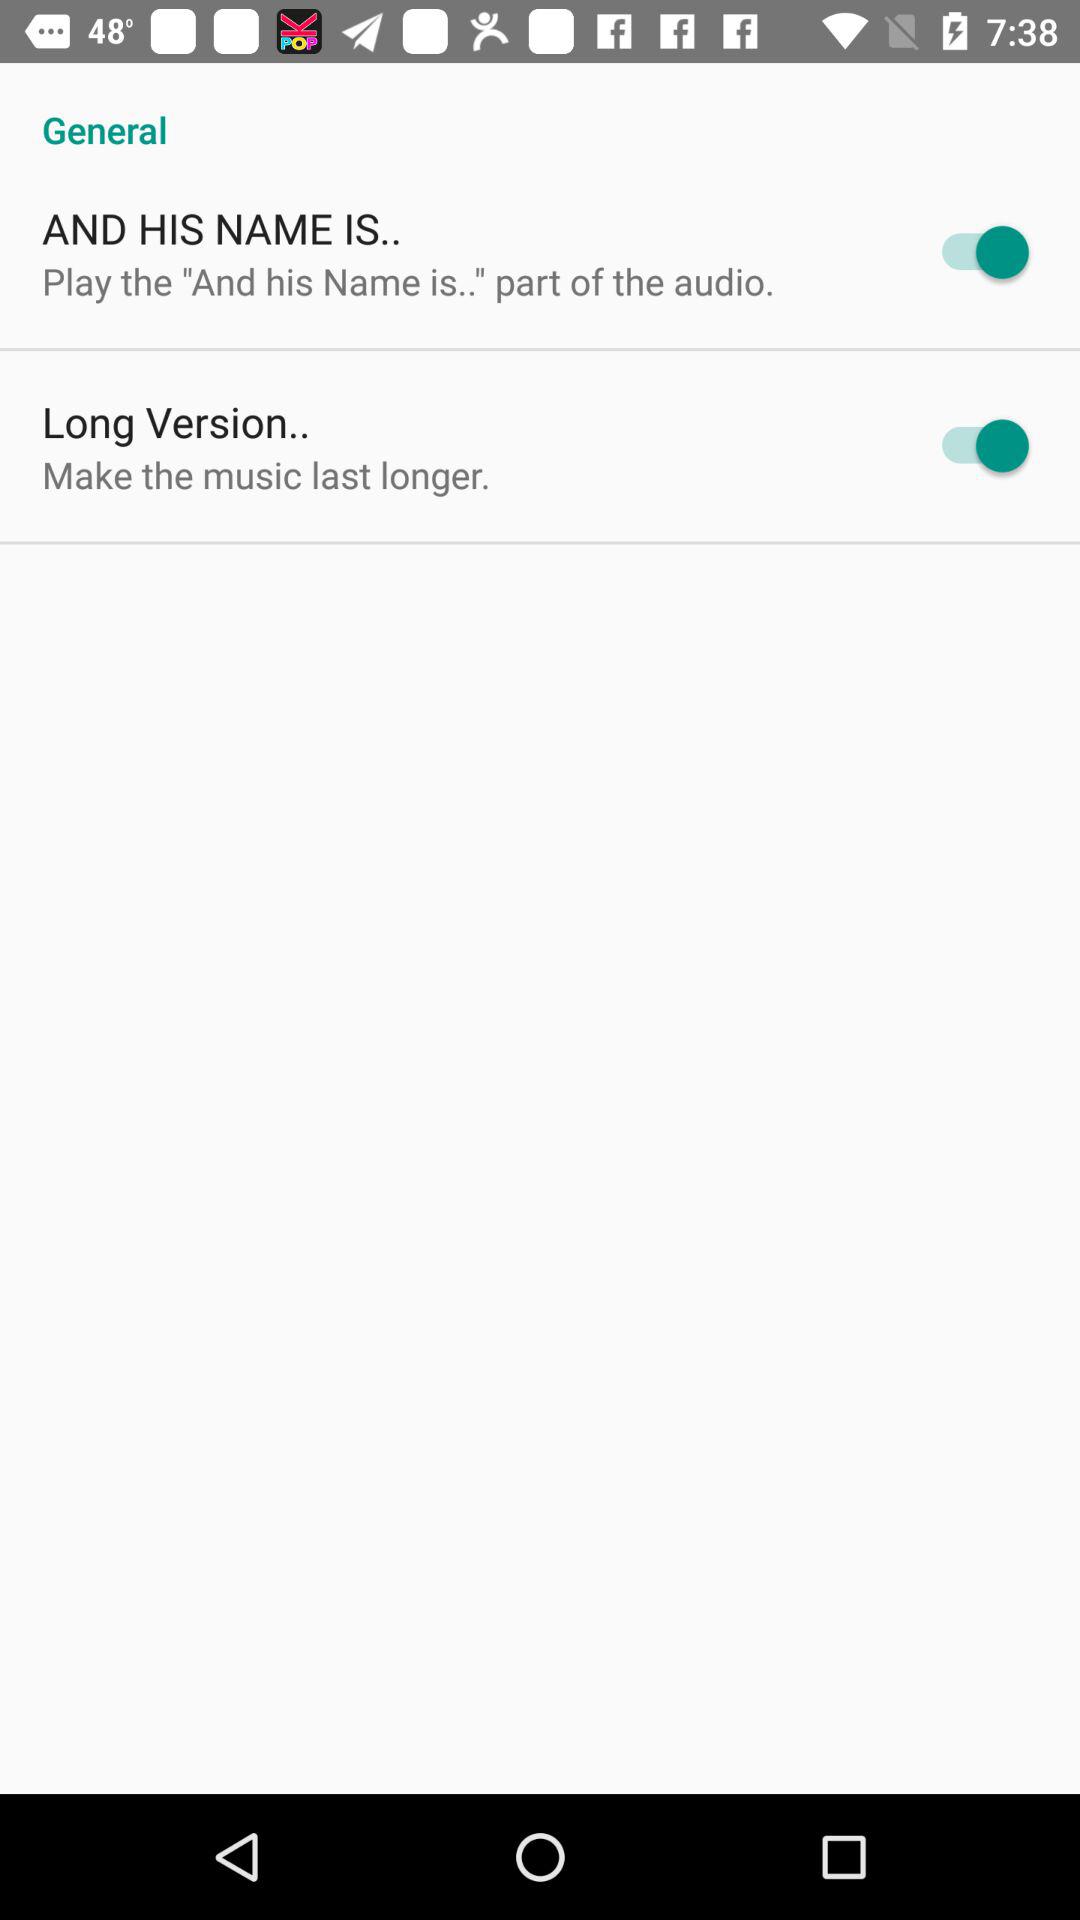  Describe the element at coordinates (176, 422) in the screenshot. I see `tap the icon above the make the music item` at that location.